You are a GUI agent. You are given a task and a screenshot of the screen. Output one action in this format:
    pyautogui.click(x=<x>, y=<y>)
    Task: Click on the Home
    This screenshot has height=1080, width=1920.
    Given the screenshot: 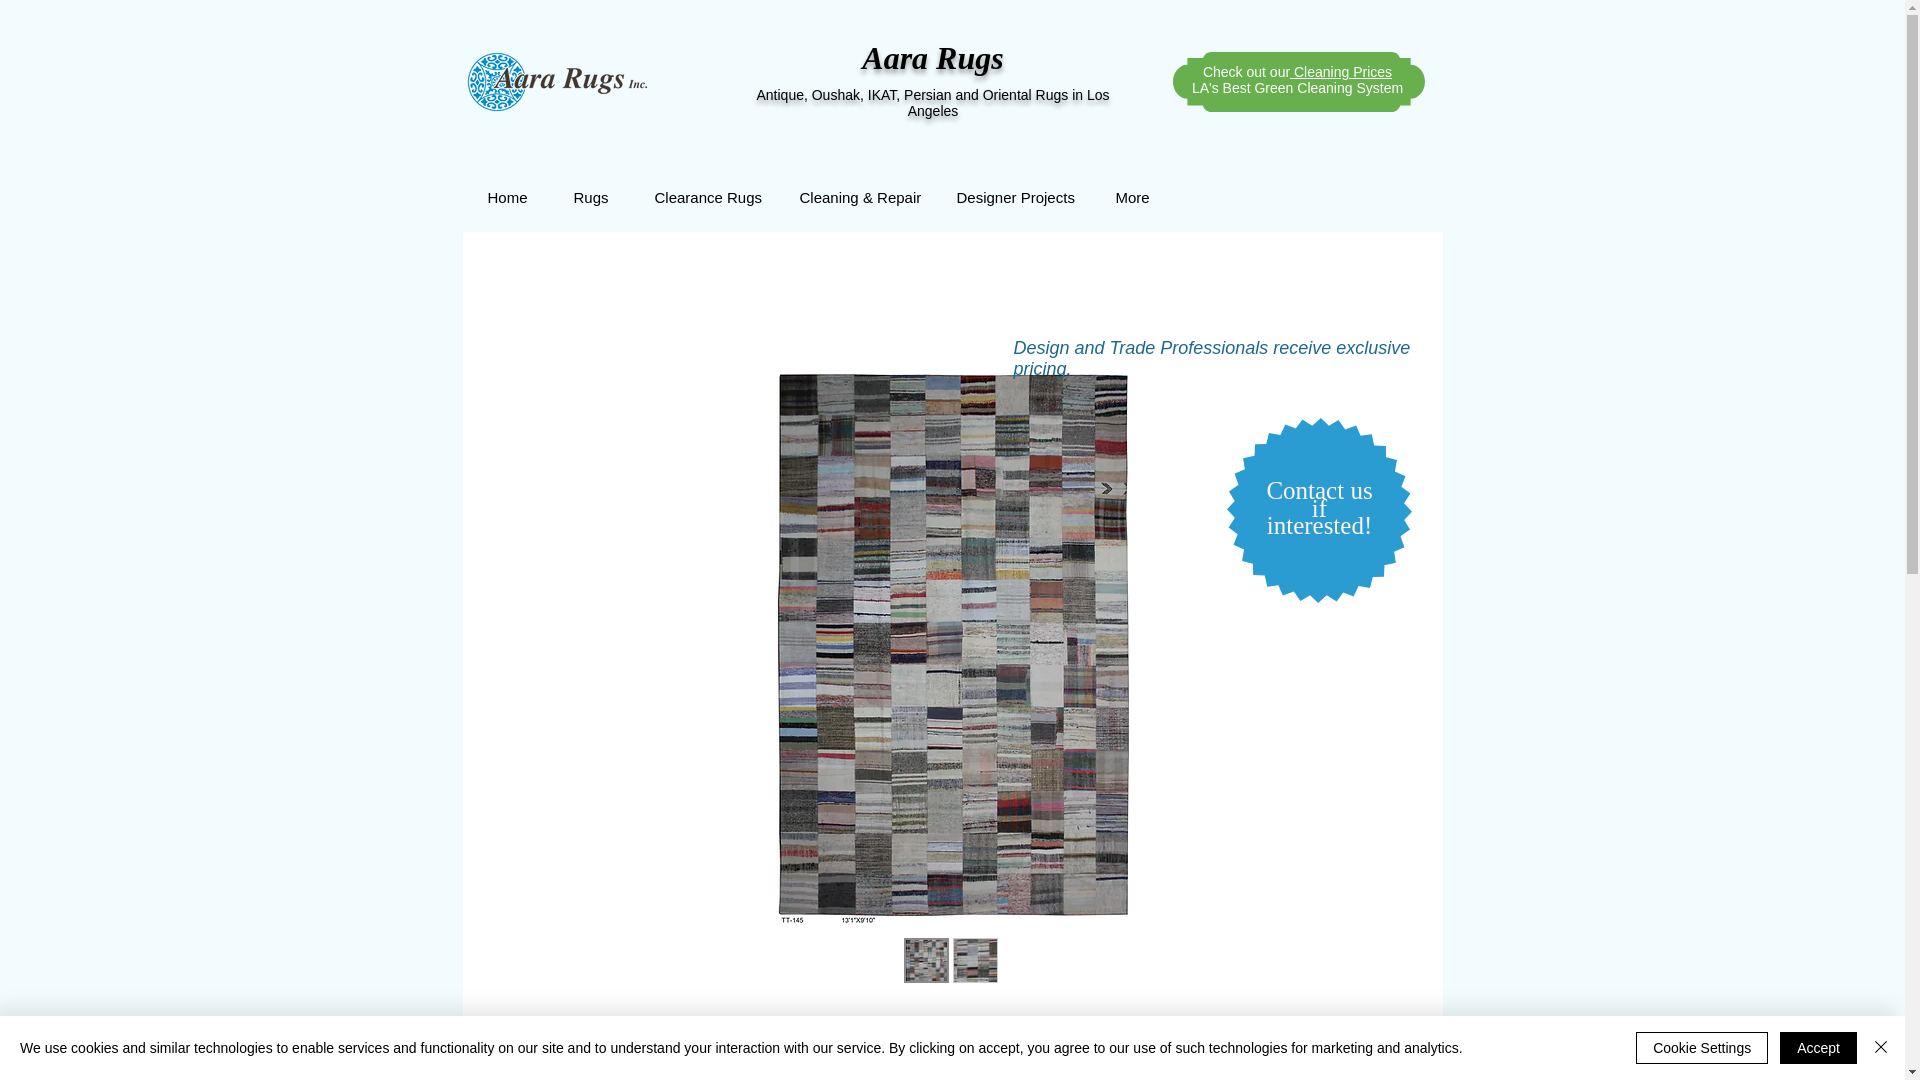 What is the action you would take?
    pyautogui.click(x=504, y=197)
    